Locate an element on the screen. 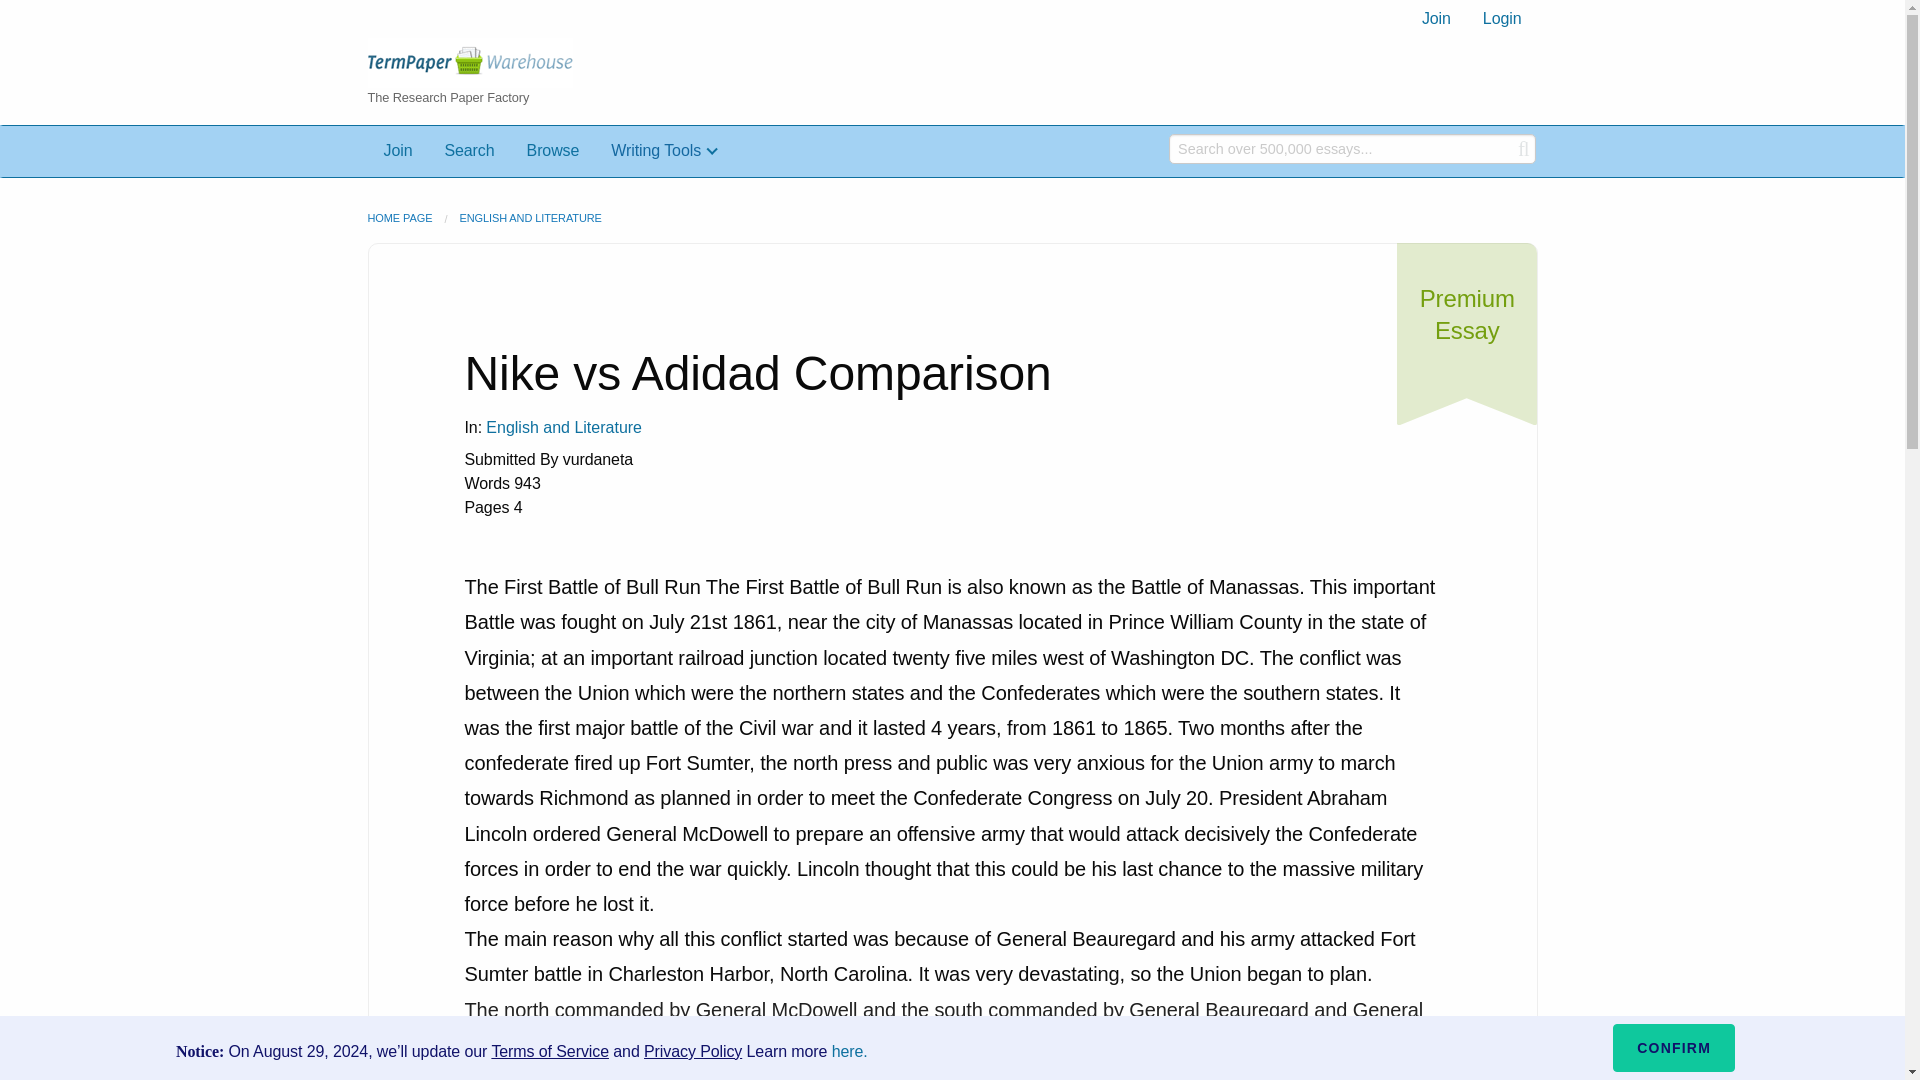  Join is located at coordinates (1436, 18).